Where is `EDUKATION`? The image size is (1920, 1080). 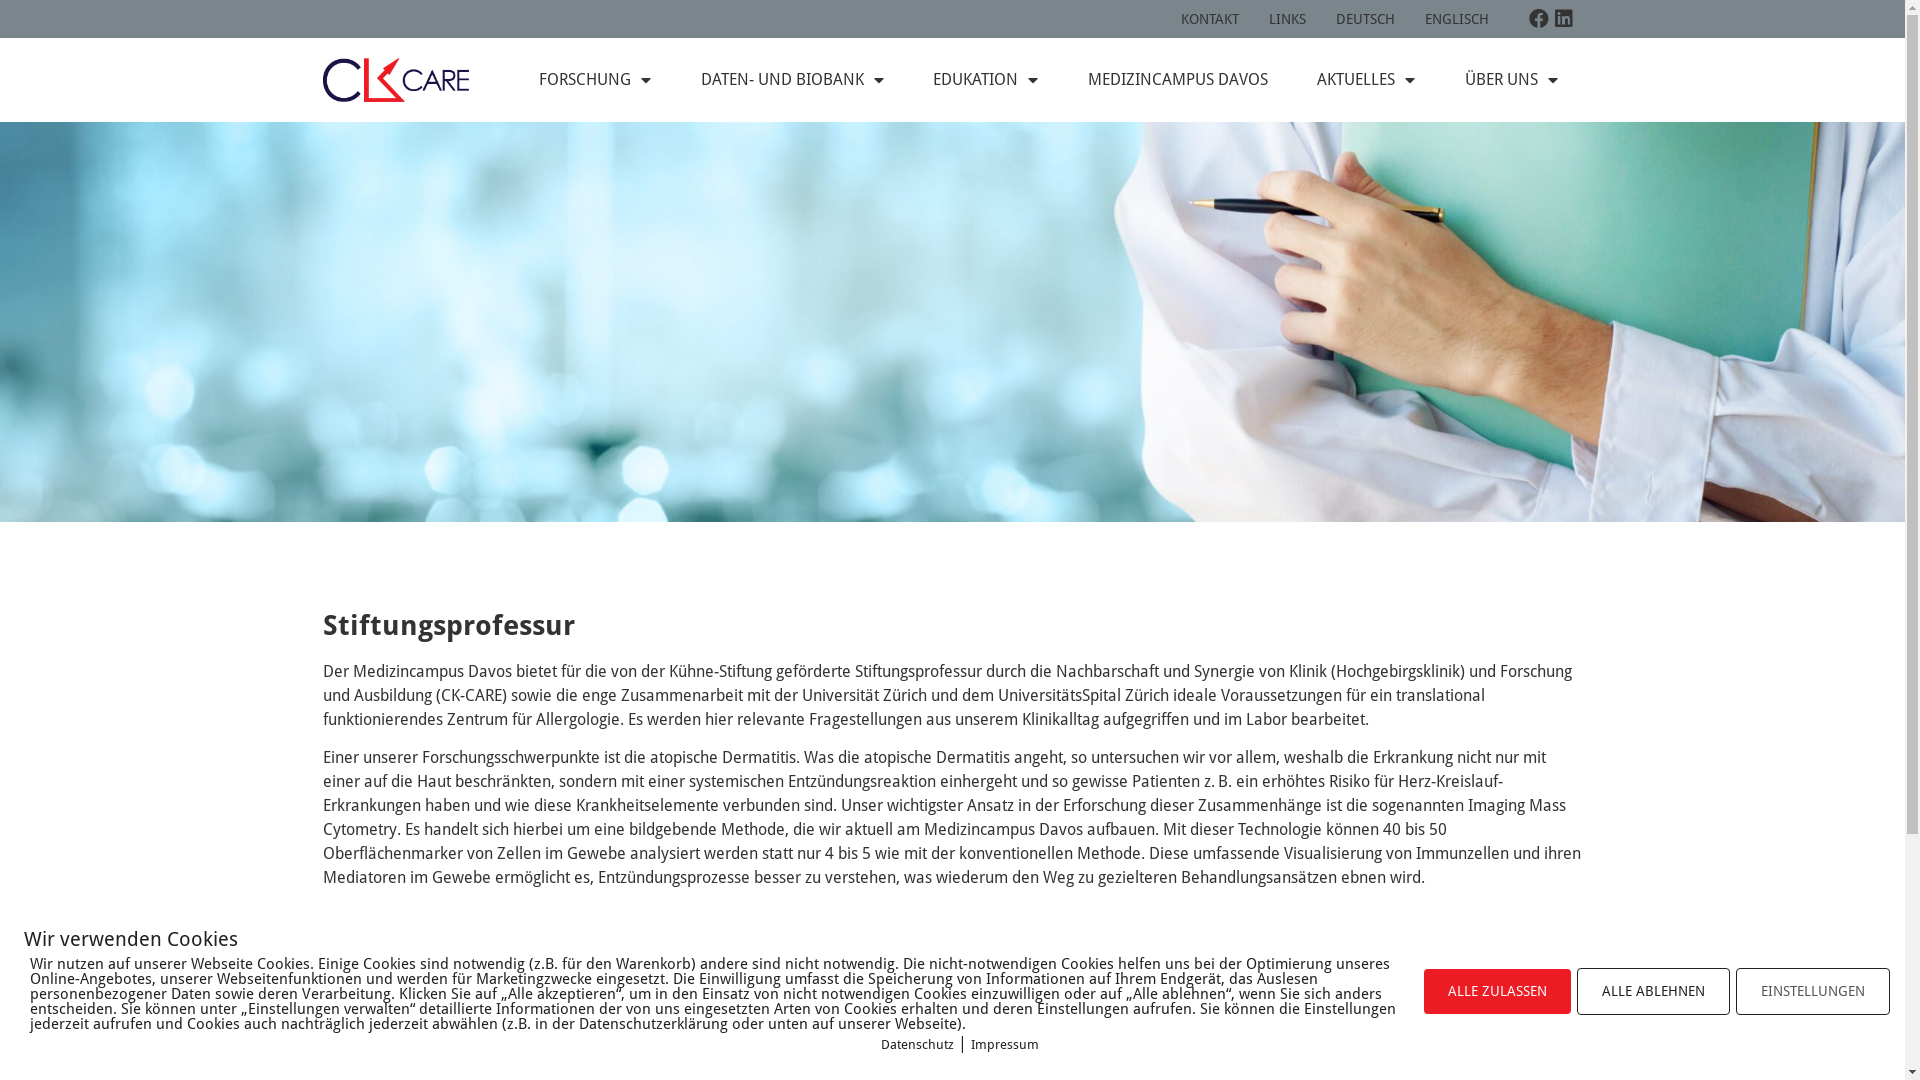 EDUKATION is located at coordinates (986, 80).